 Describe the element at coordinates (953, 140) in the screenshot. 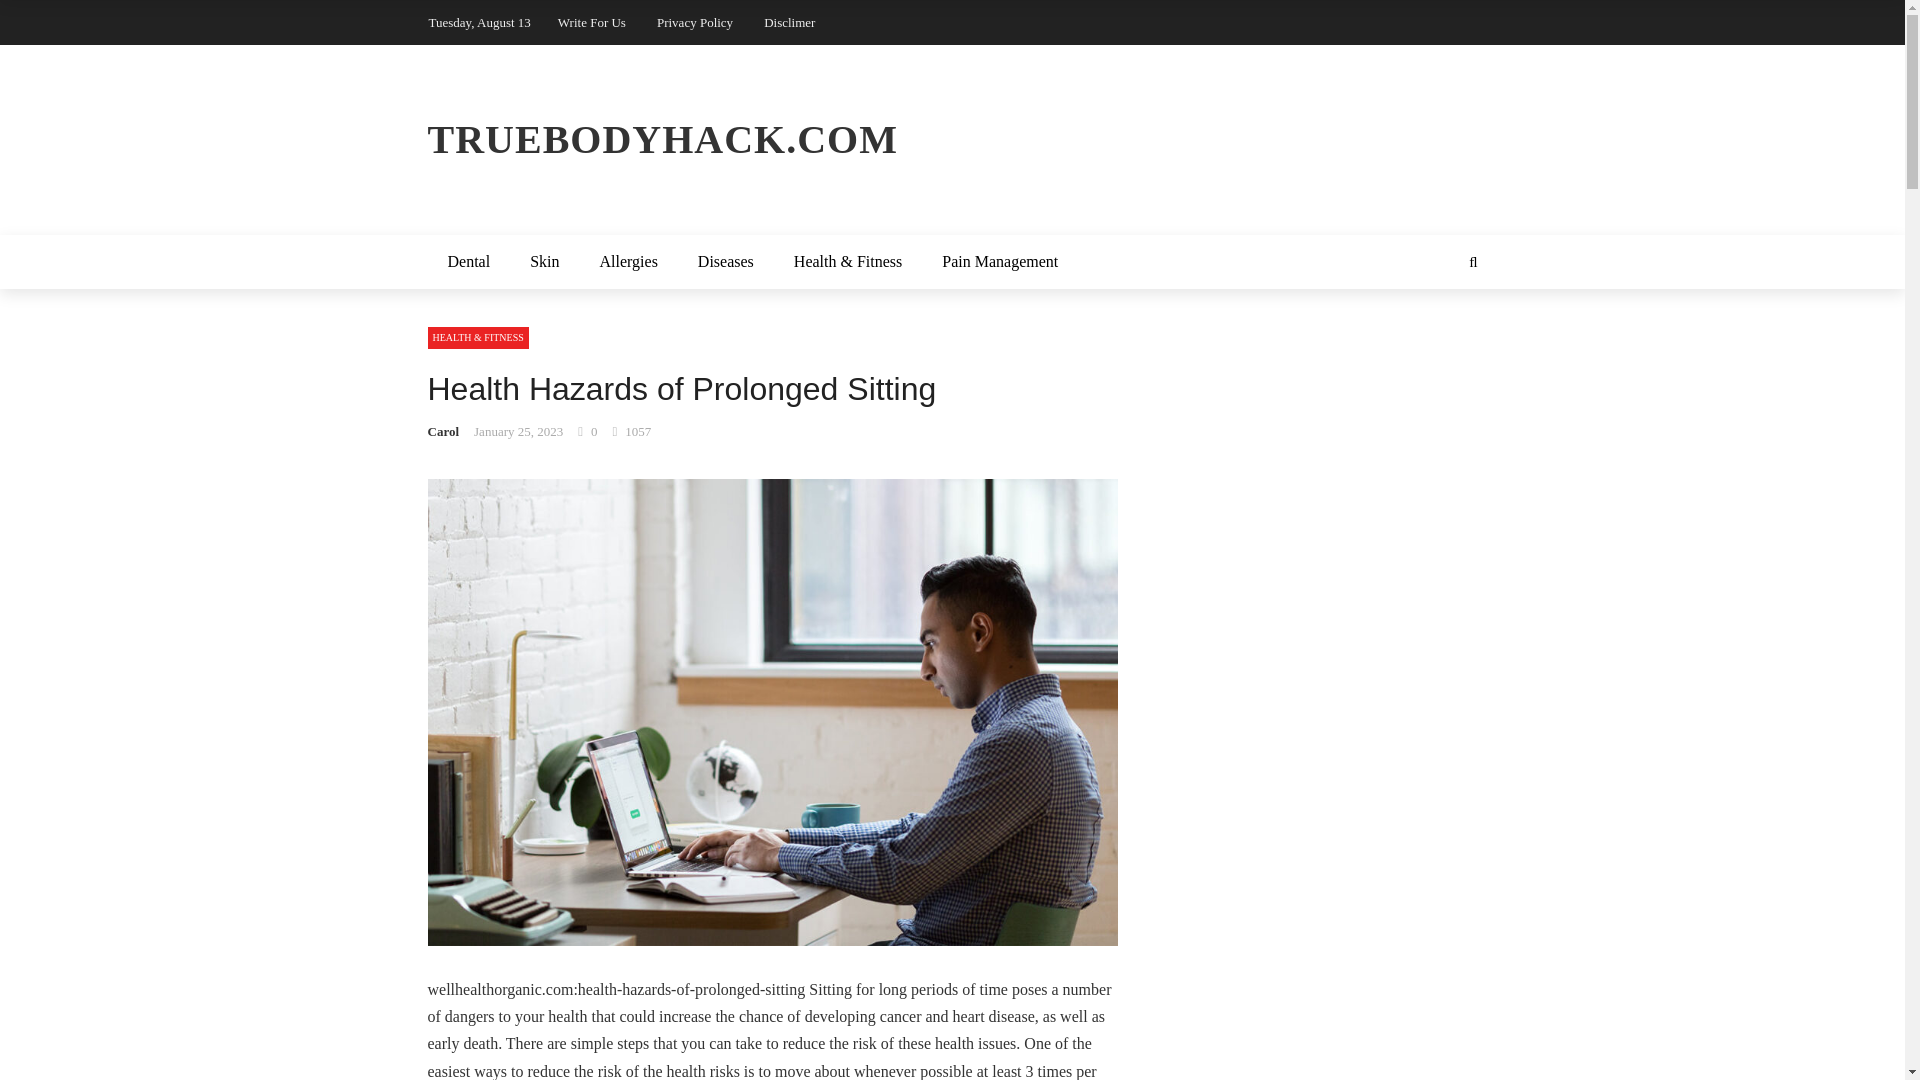

I see `TRUEBODYHACK.COM` at that location.